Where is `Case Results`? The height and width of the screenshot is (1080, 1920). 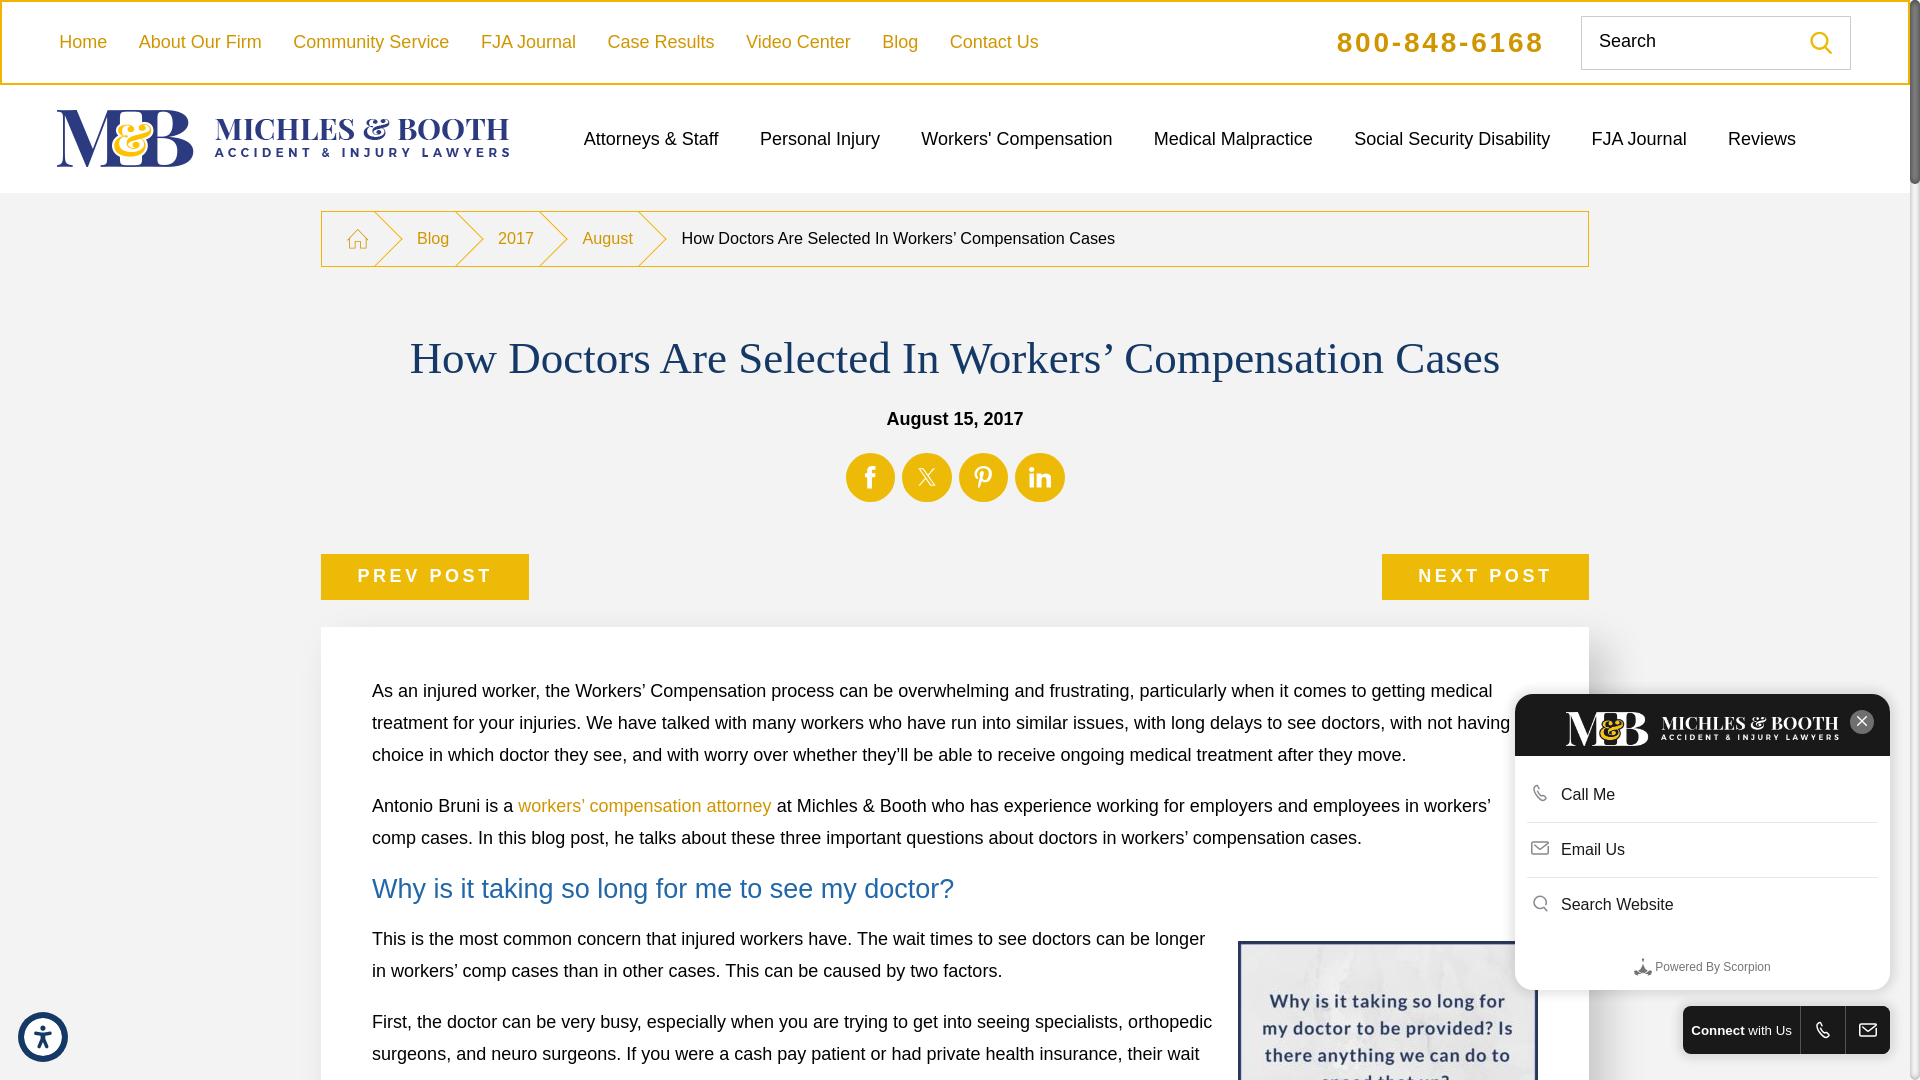 Case Results is located at coordinates (660, 42).